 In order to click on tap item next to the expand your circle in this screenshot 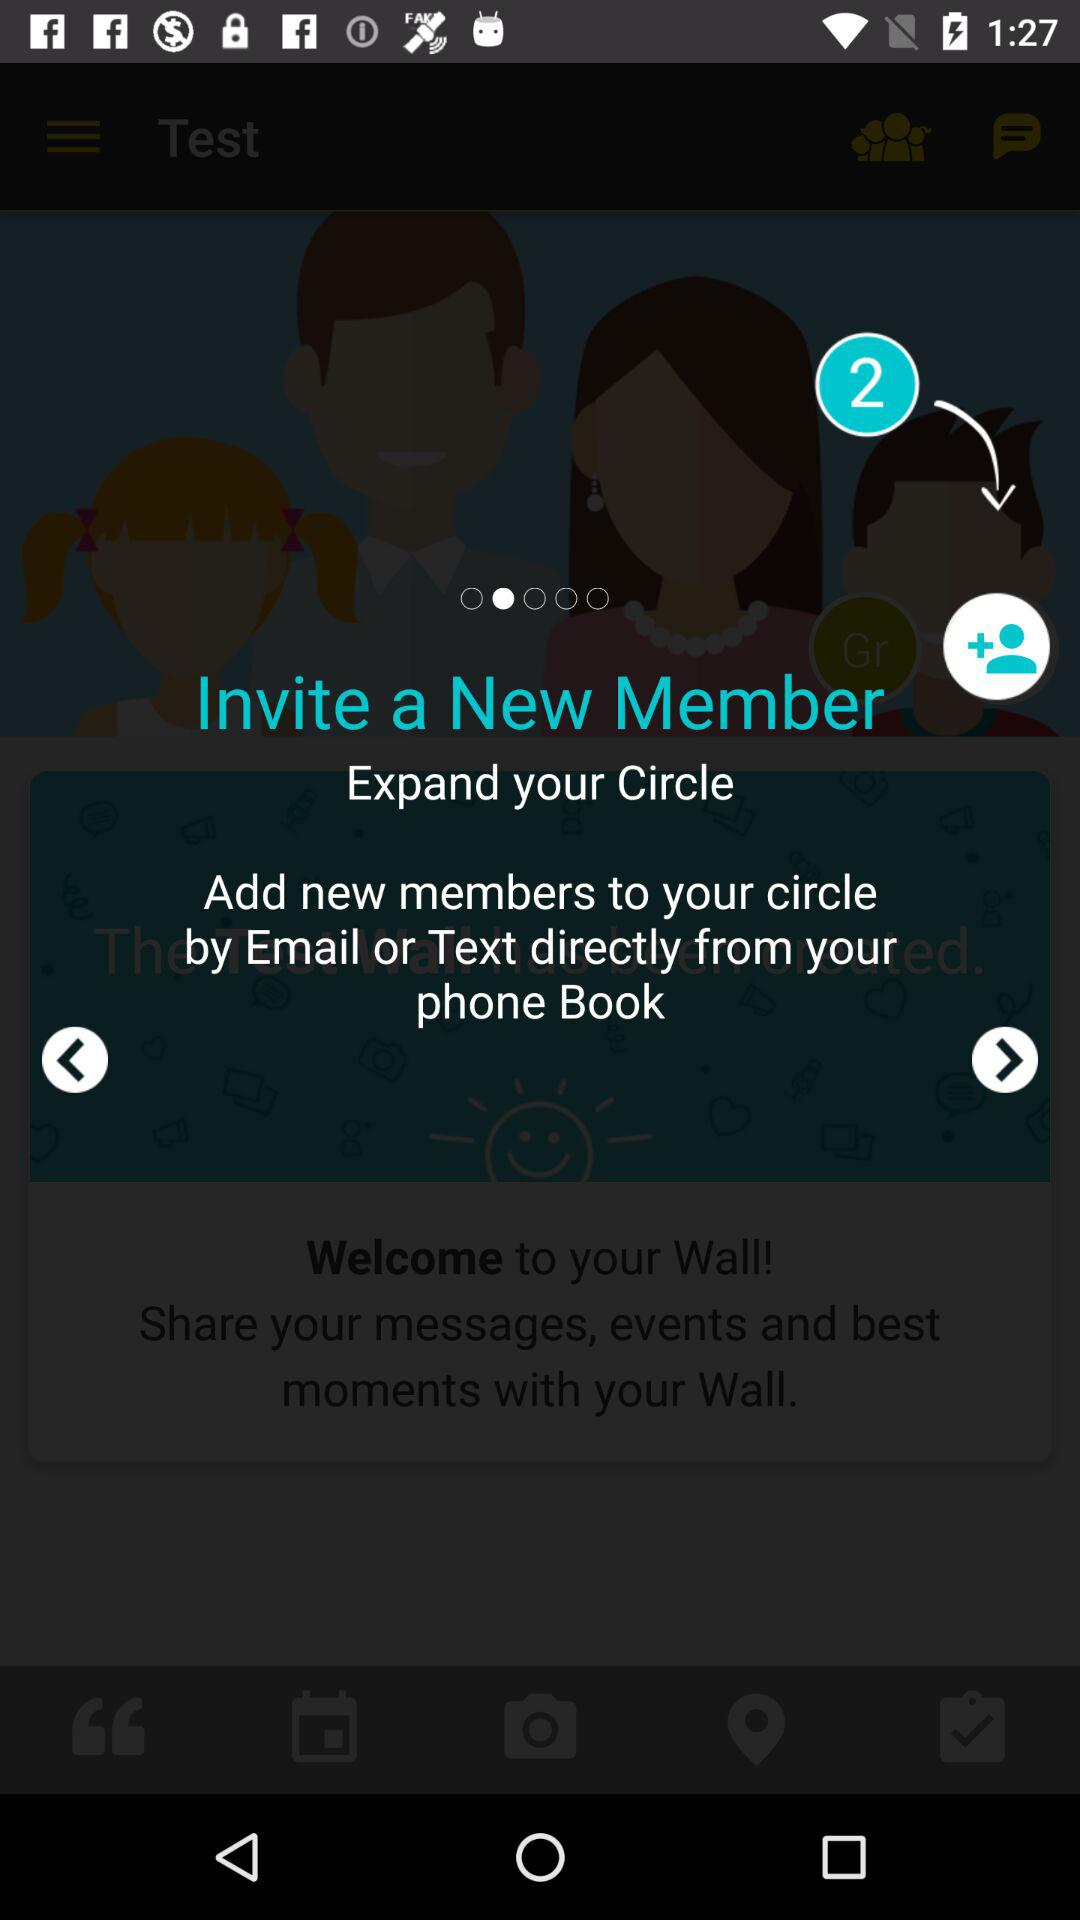, I will do `click(75, 928)`.